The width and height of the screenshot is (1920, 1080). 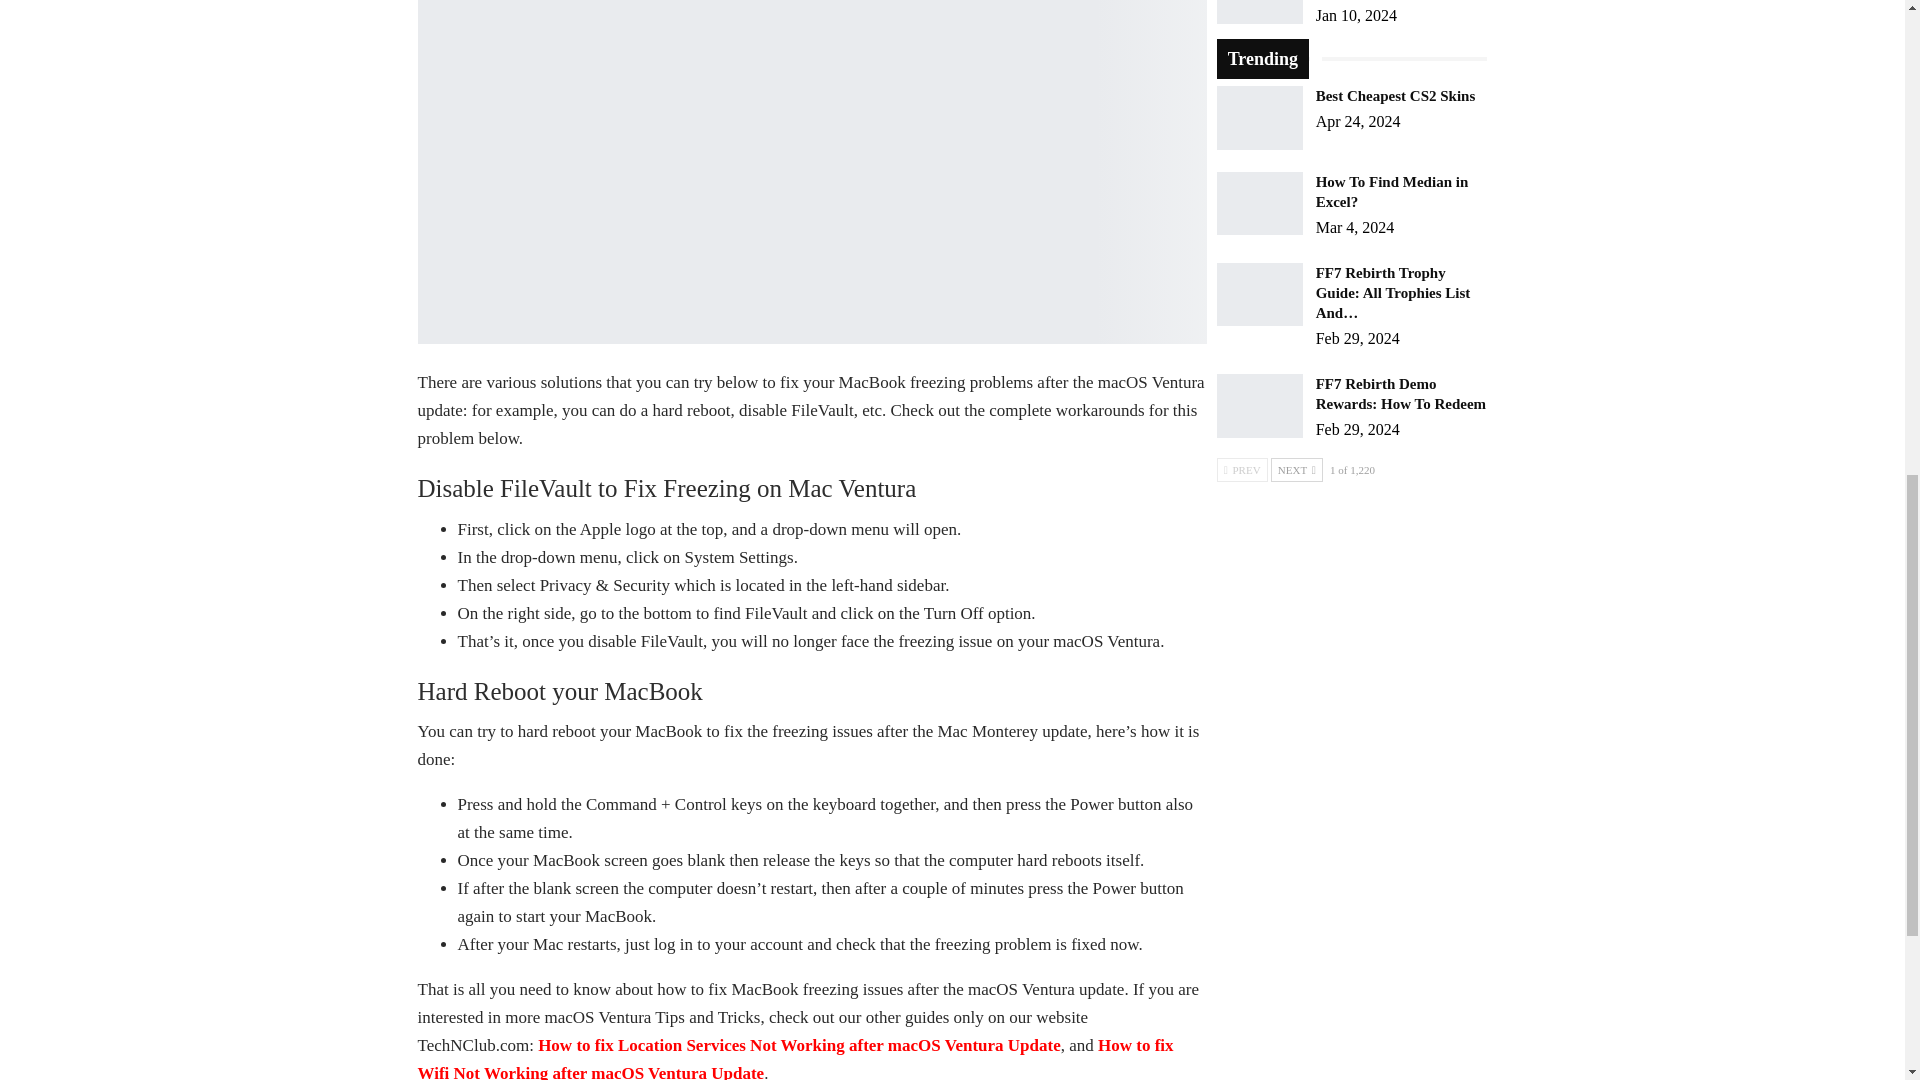 I want to click on Next, so click(x=1296, y=469).